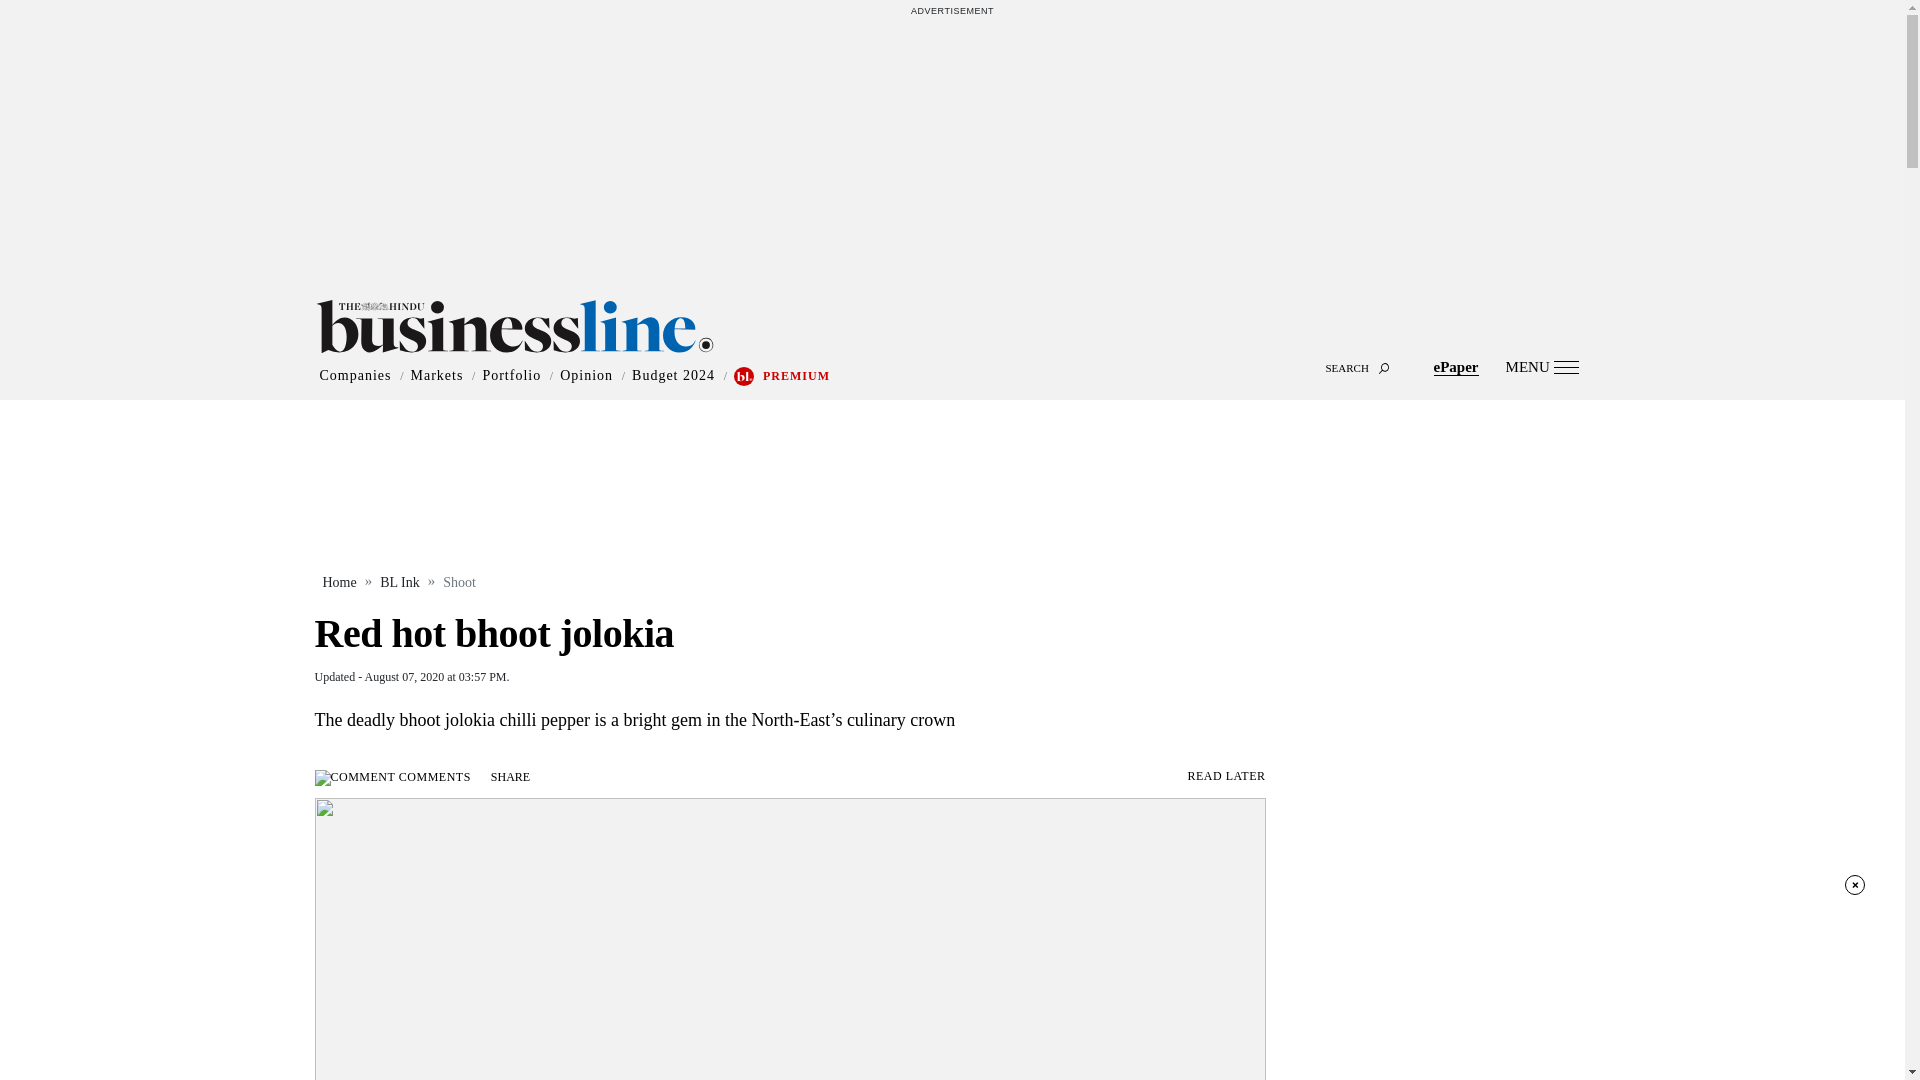  I want to click on Budget 2024, so click(672, 376).